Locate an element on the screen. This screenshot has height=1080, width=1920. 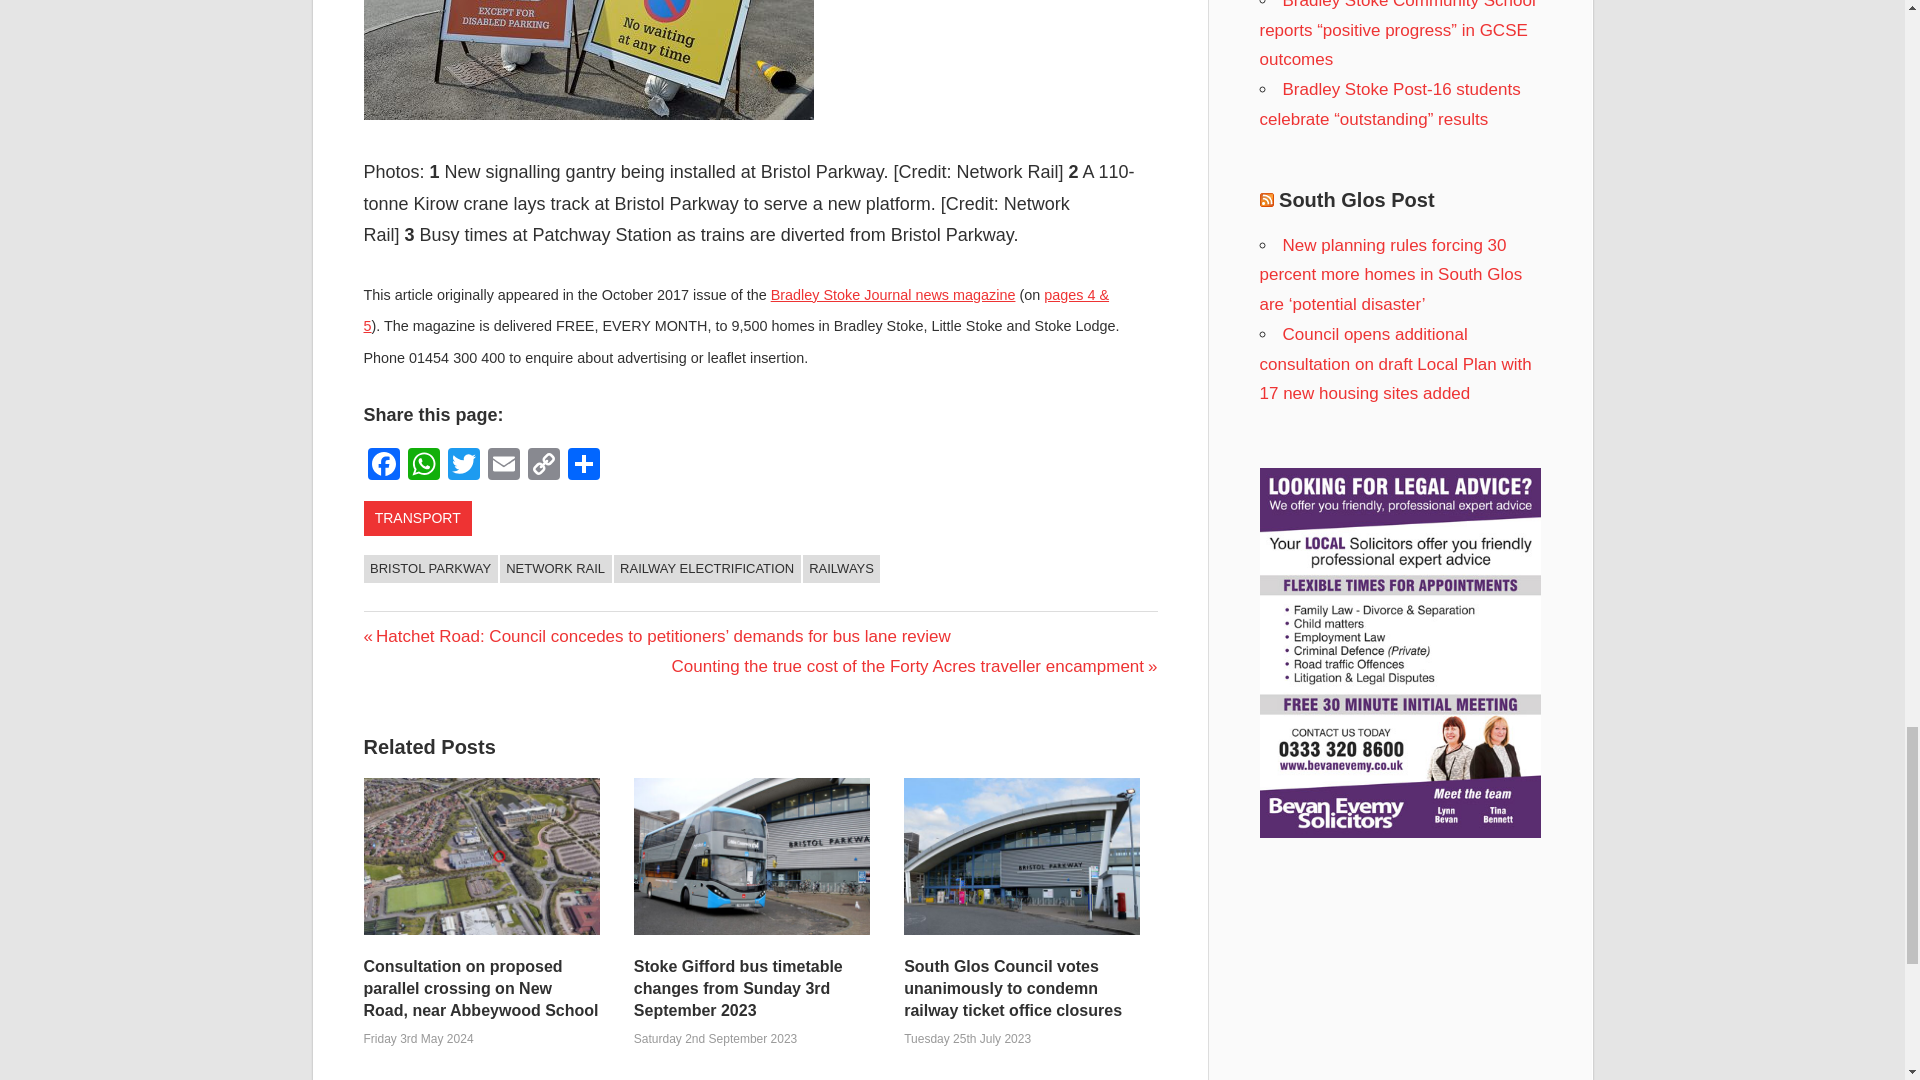
Copy Link is located at coordinates (544, 466).